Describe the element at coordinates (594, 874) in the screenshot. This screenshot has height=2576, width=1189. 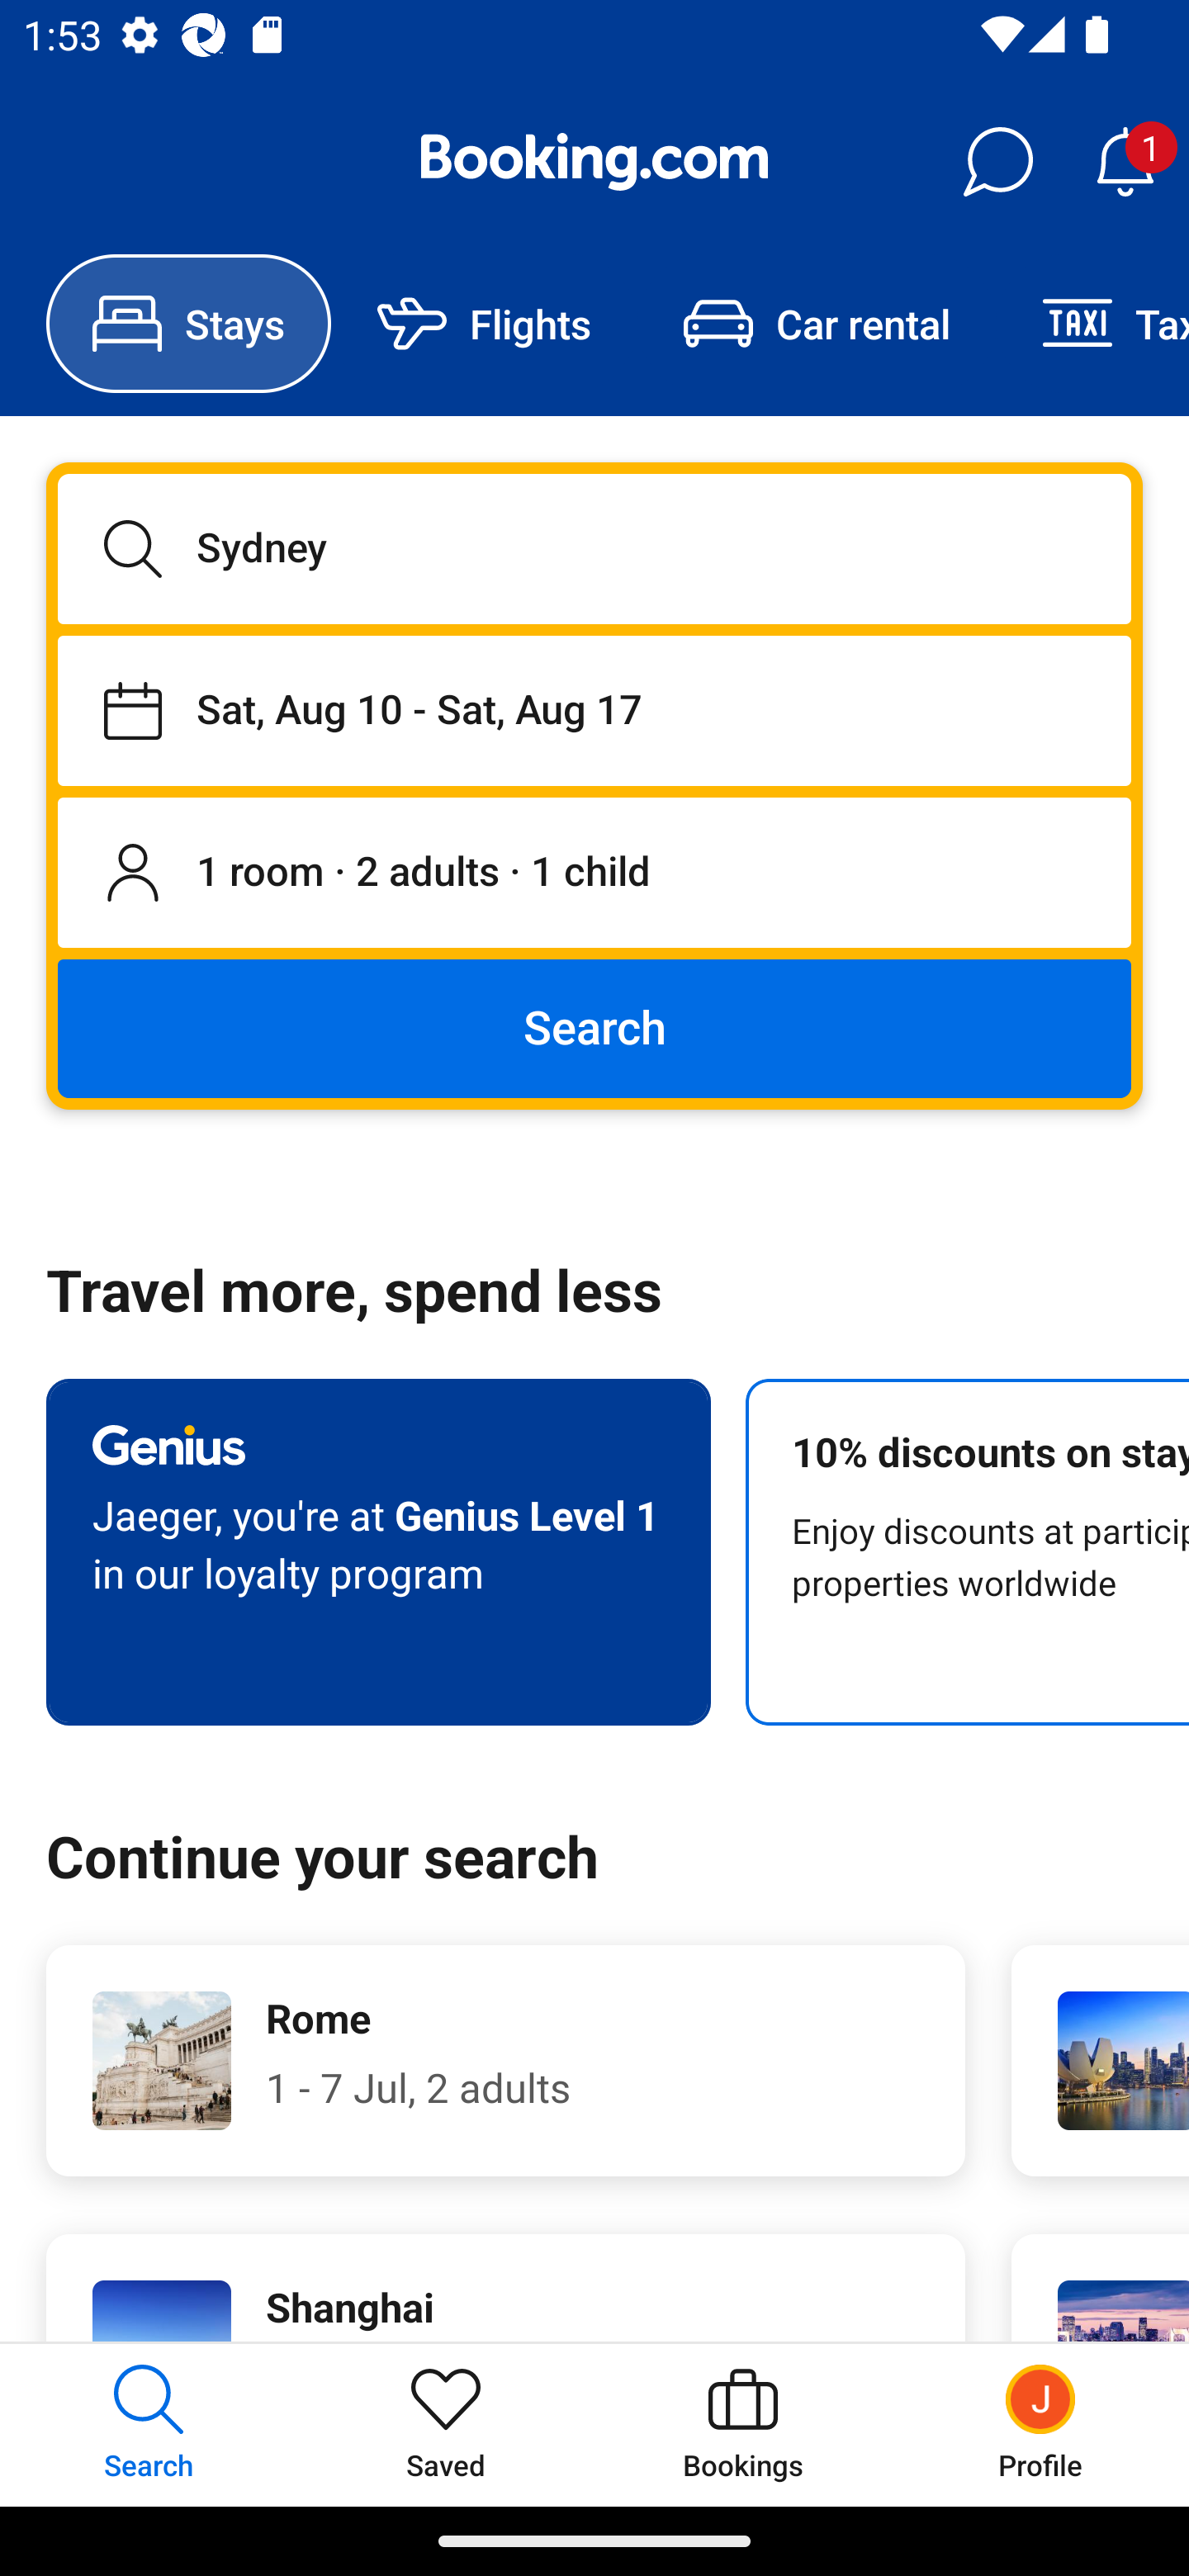
I see `1 room, 2 adults, 1 child` at that location.